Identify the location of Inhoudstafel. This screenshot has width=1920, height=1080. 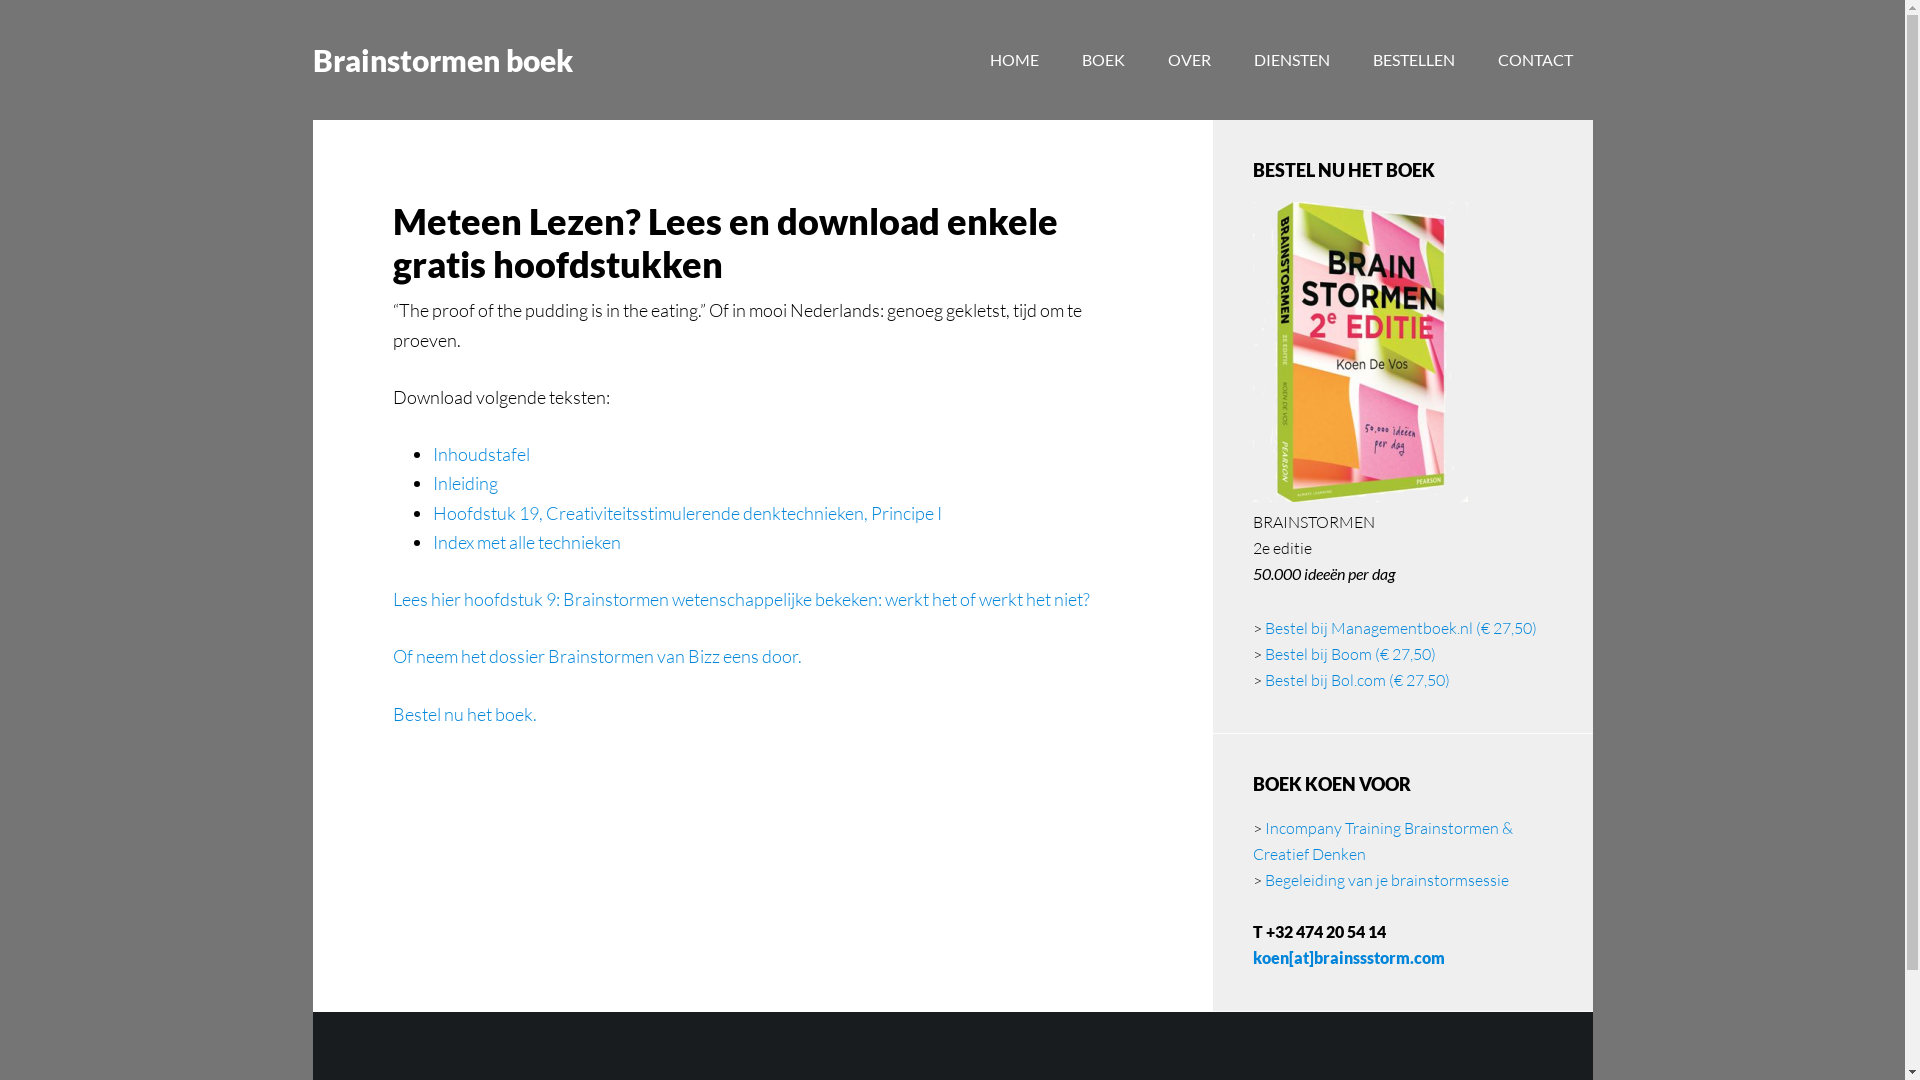
(480, 454).